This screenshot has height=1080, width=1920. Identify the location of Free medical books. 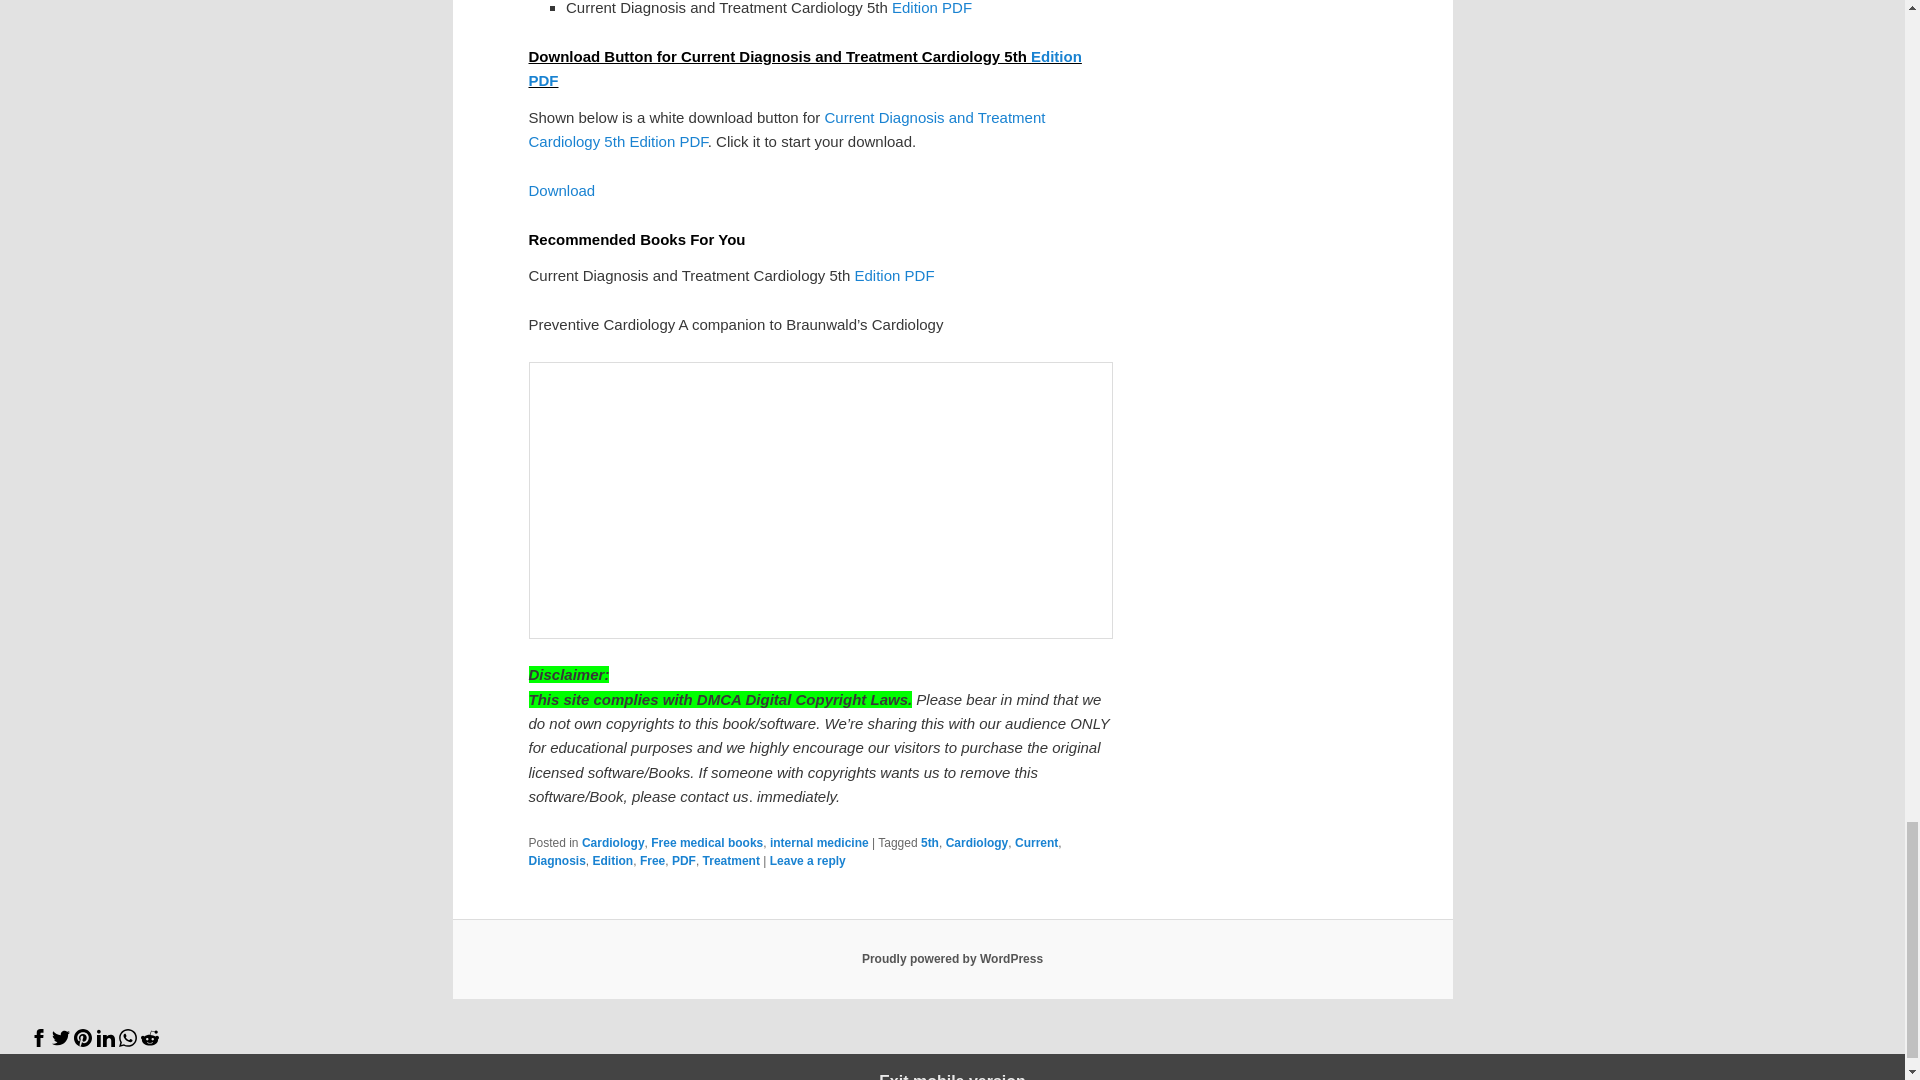
(706, 842).